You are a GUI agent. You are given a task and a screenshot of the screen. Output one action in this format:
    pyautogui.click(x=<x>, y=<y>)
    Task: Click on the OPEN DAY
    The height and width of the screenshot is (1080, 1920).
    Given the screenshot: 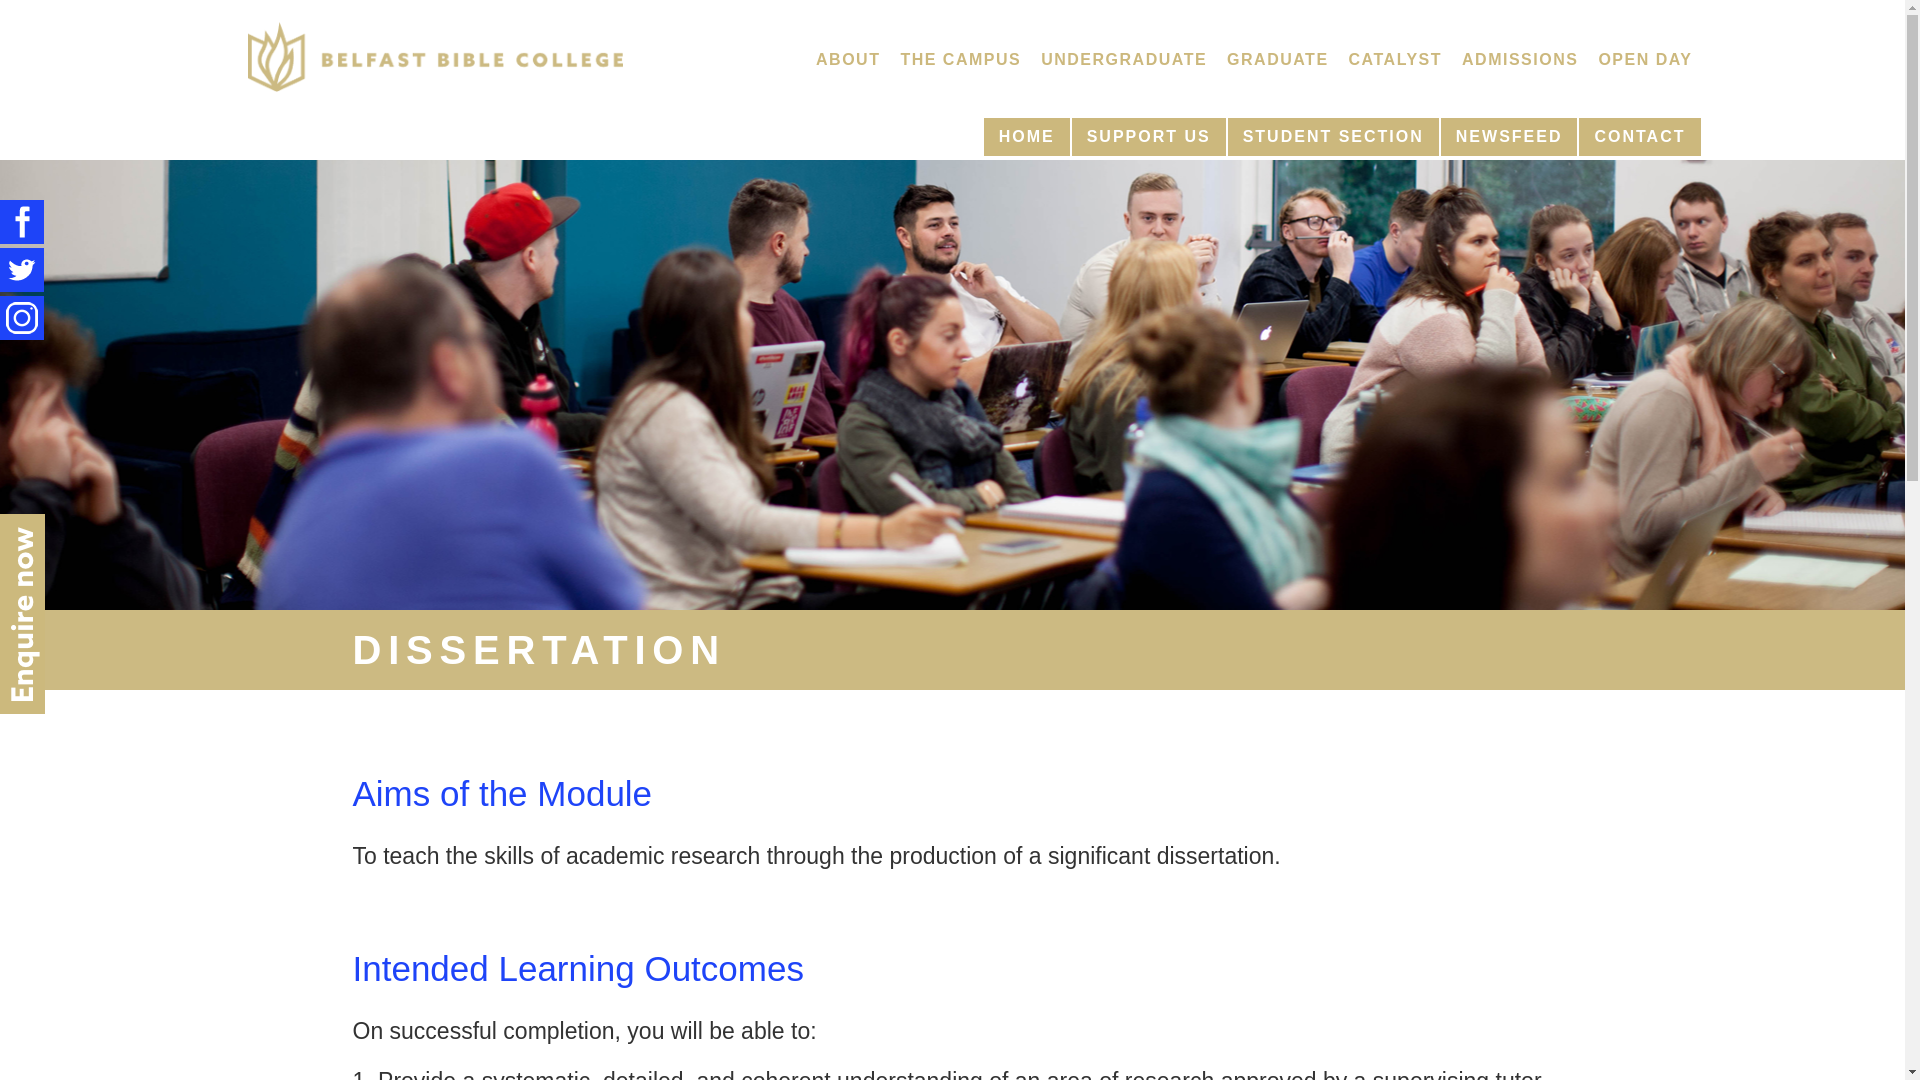 What is the action you would take?
    pyautogui.click(x=1644, y=60)
    